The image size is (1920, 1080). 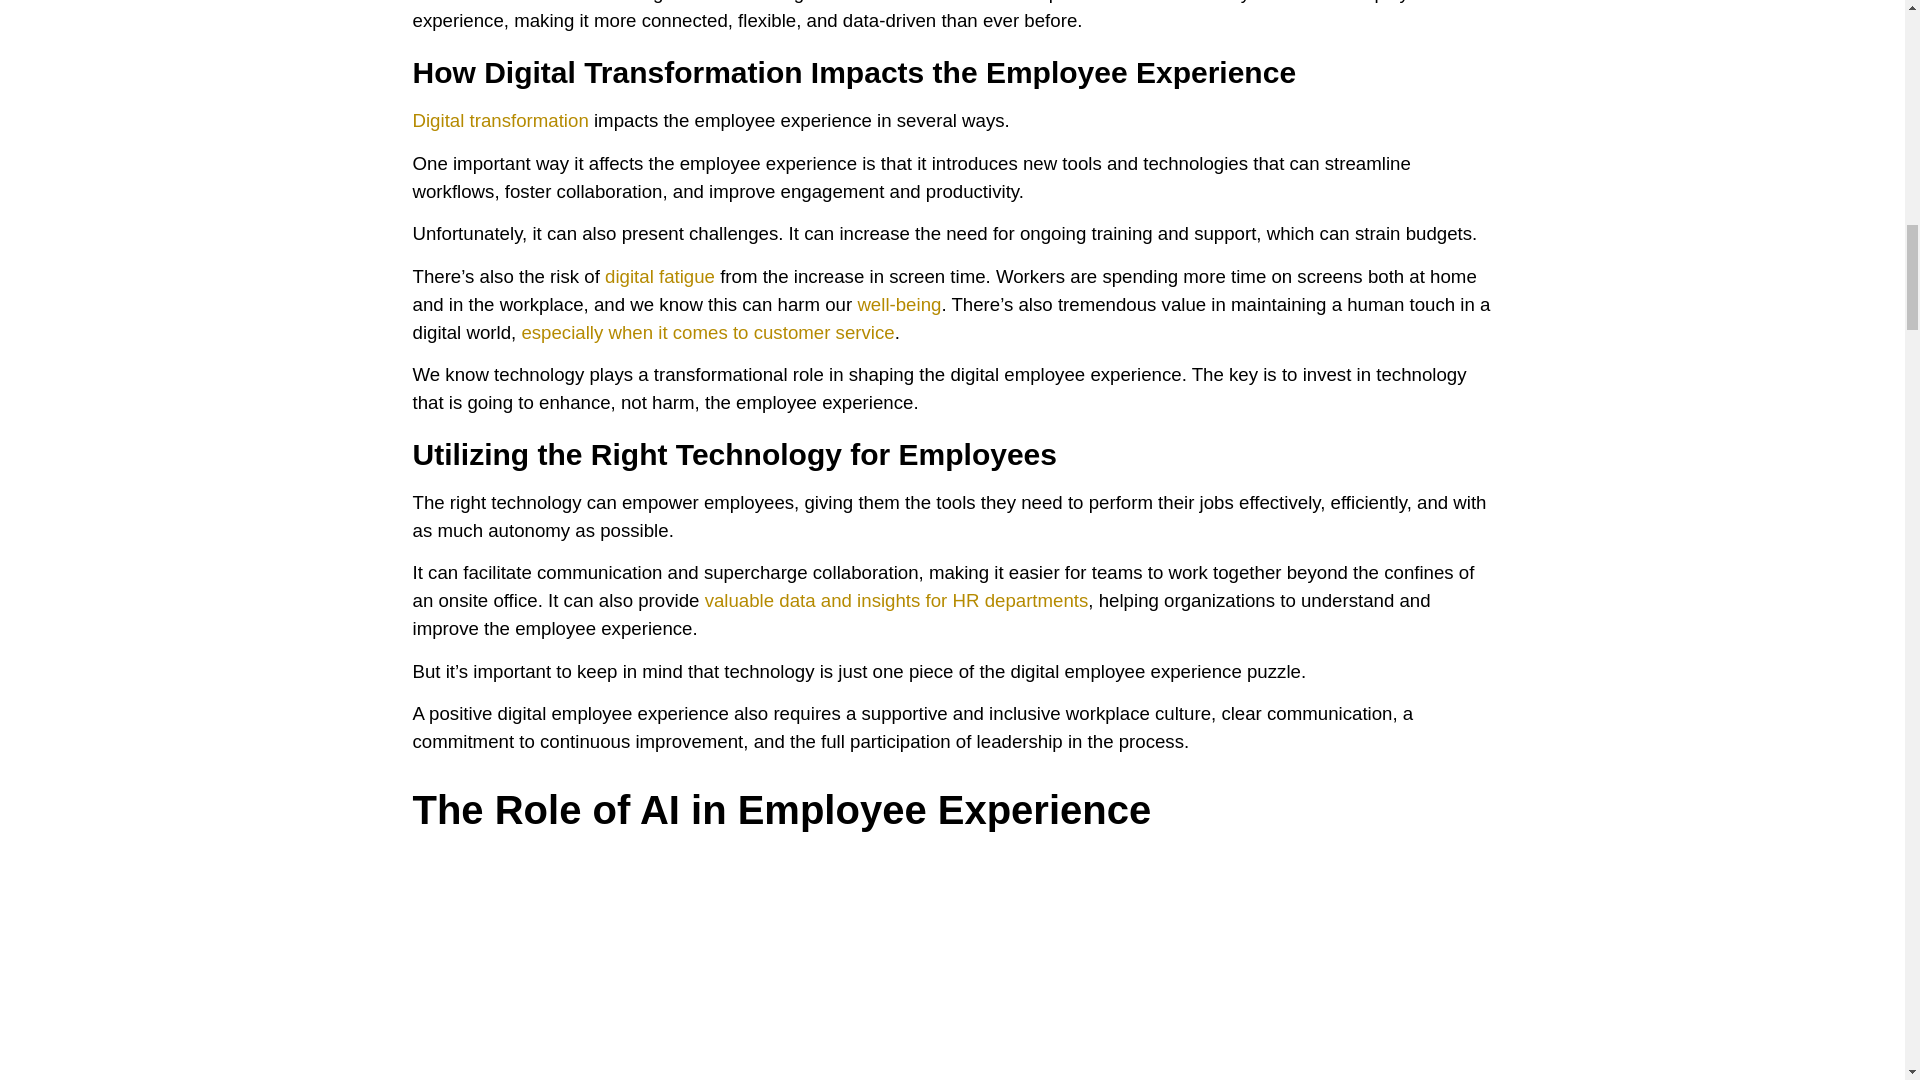 I want to click on especially when it comes to customer service, so click(x=707, y=332).